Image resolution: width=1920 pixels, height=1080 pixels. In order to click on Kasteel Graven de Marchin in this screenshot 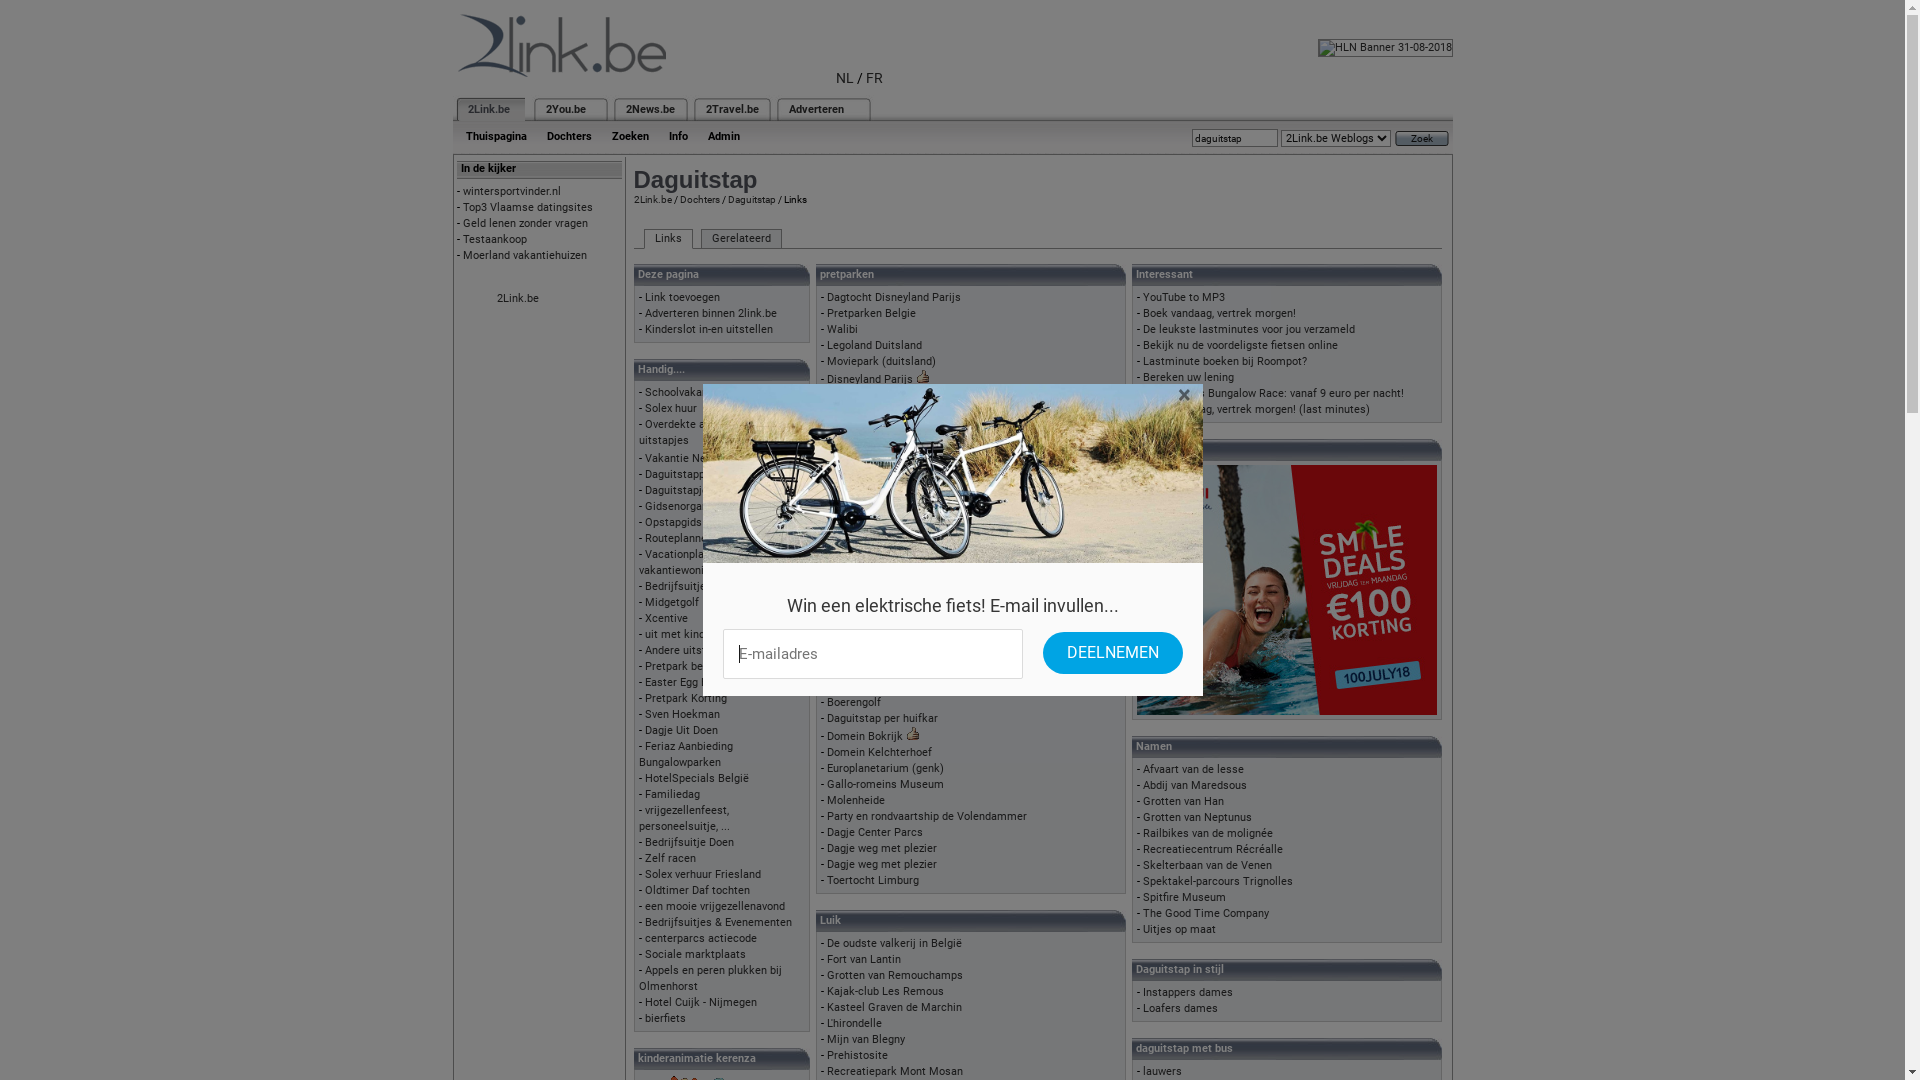, I will do `click(894, 1008)`.